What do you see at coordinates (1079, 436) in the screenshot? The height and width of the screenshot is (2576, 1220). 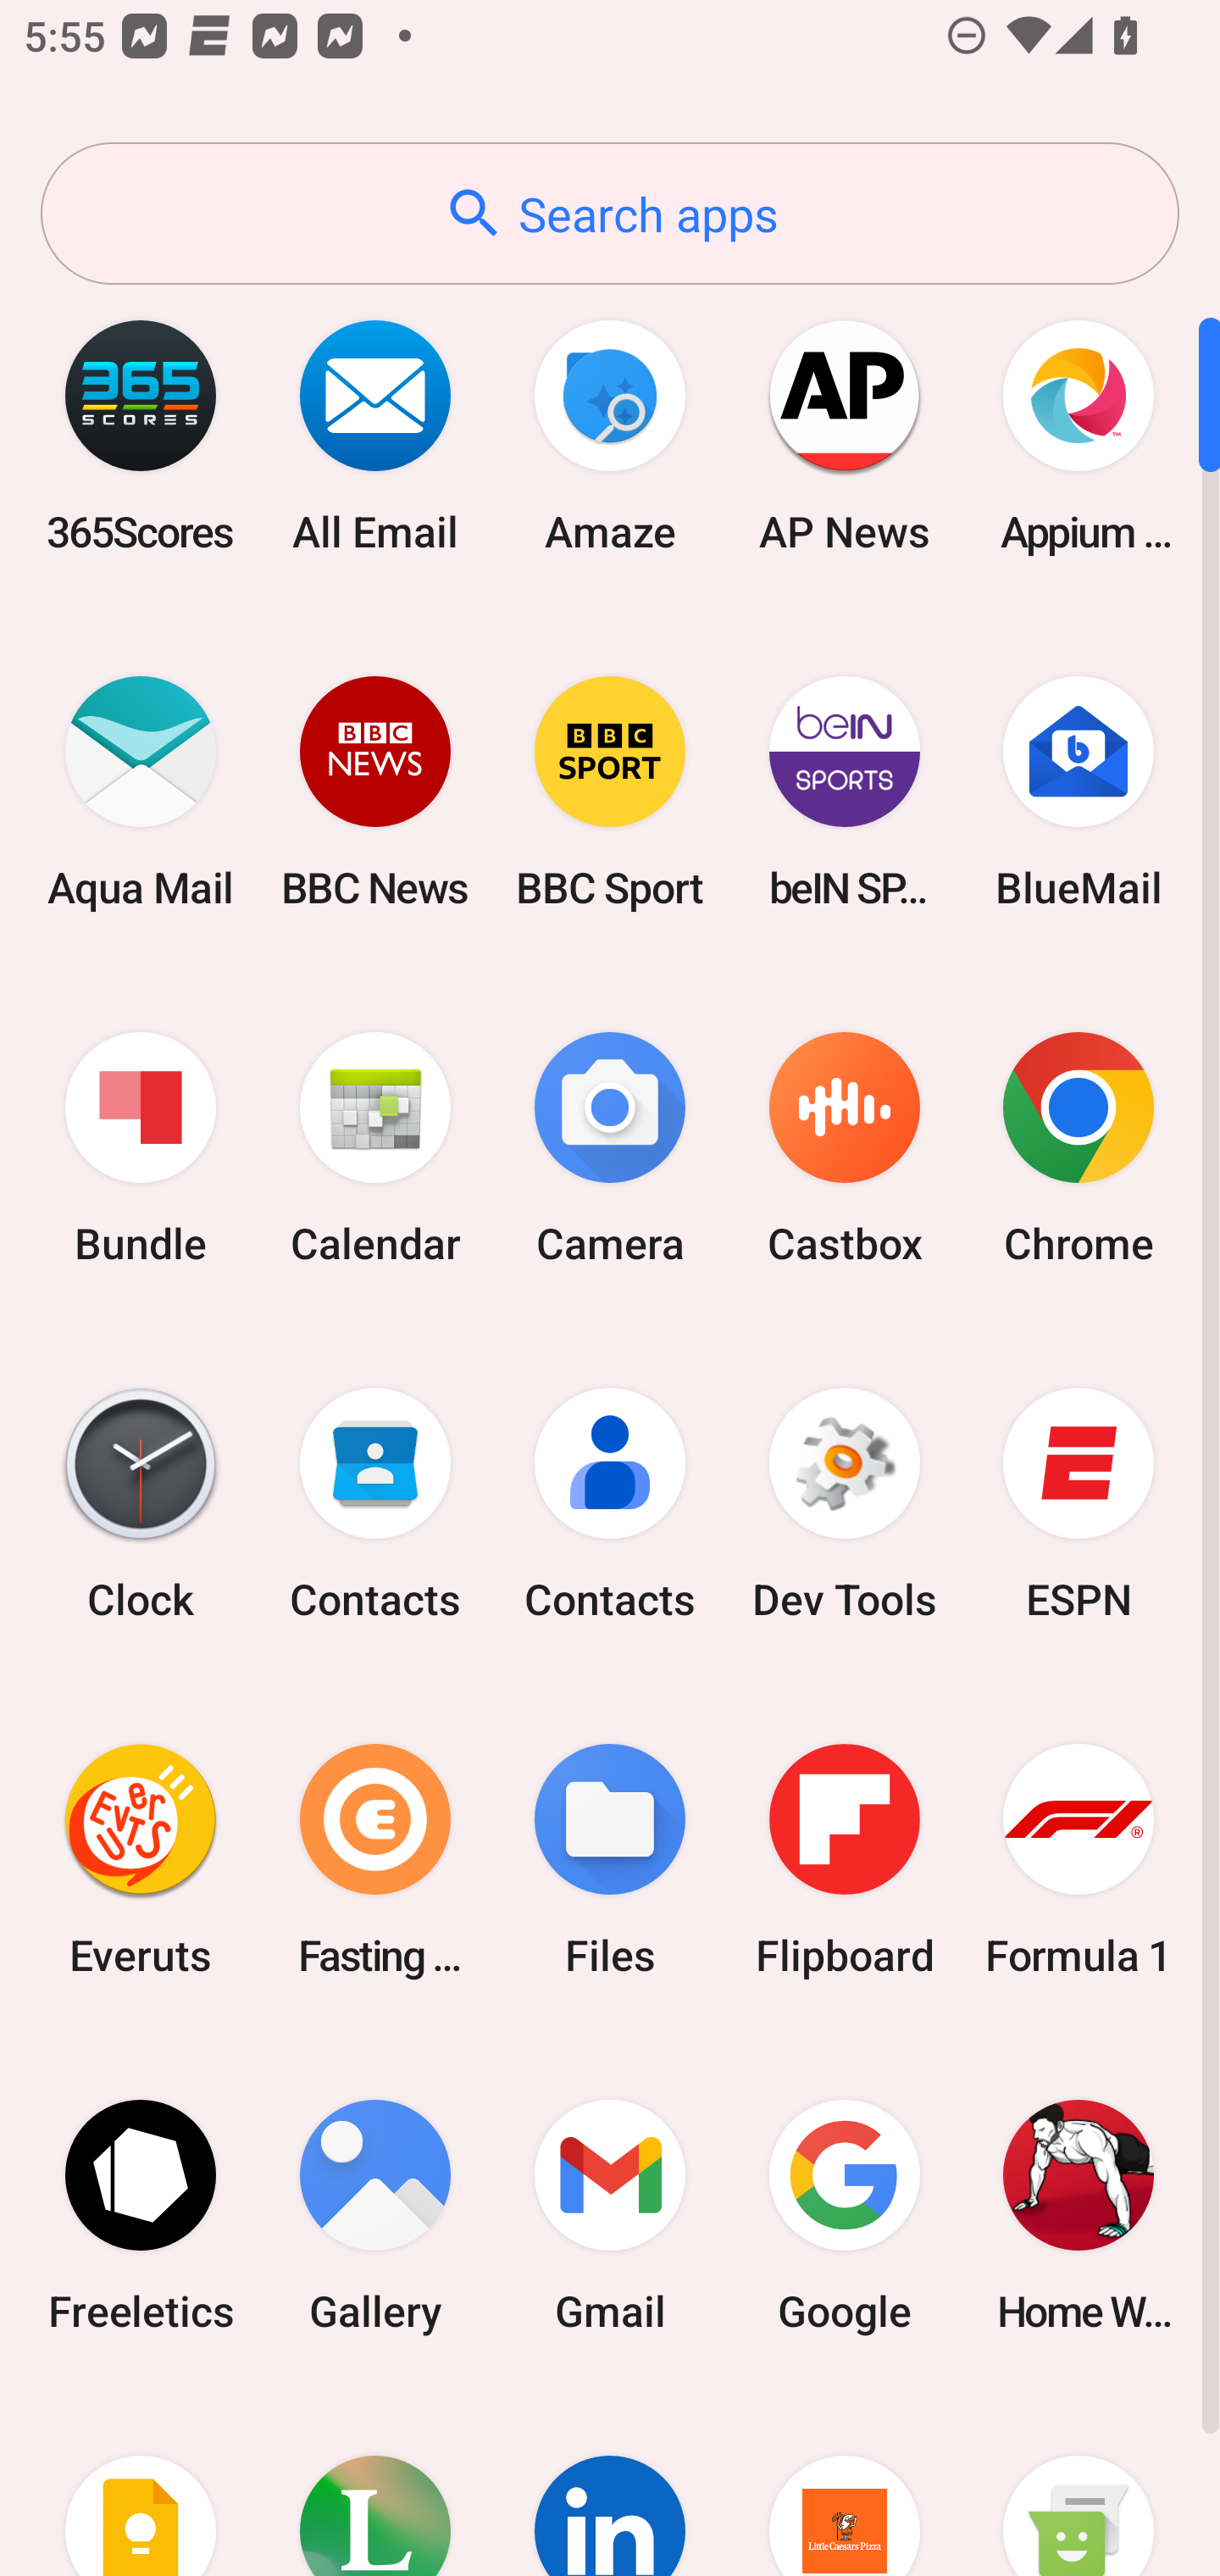 I see `Appium Settings` at bounding box center [1079, 436].